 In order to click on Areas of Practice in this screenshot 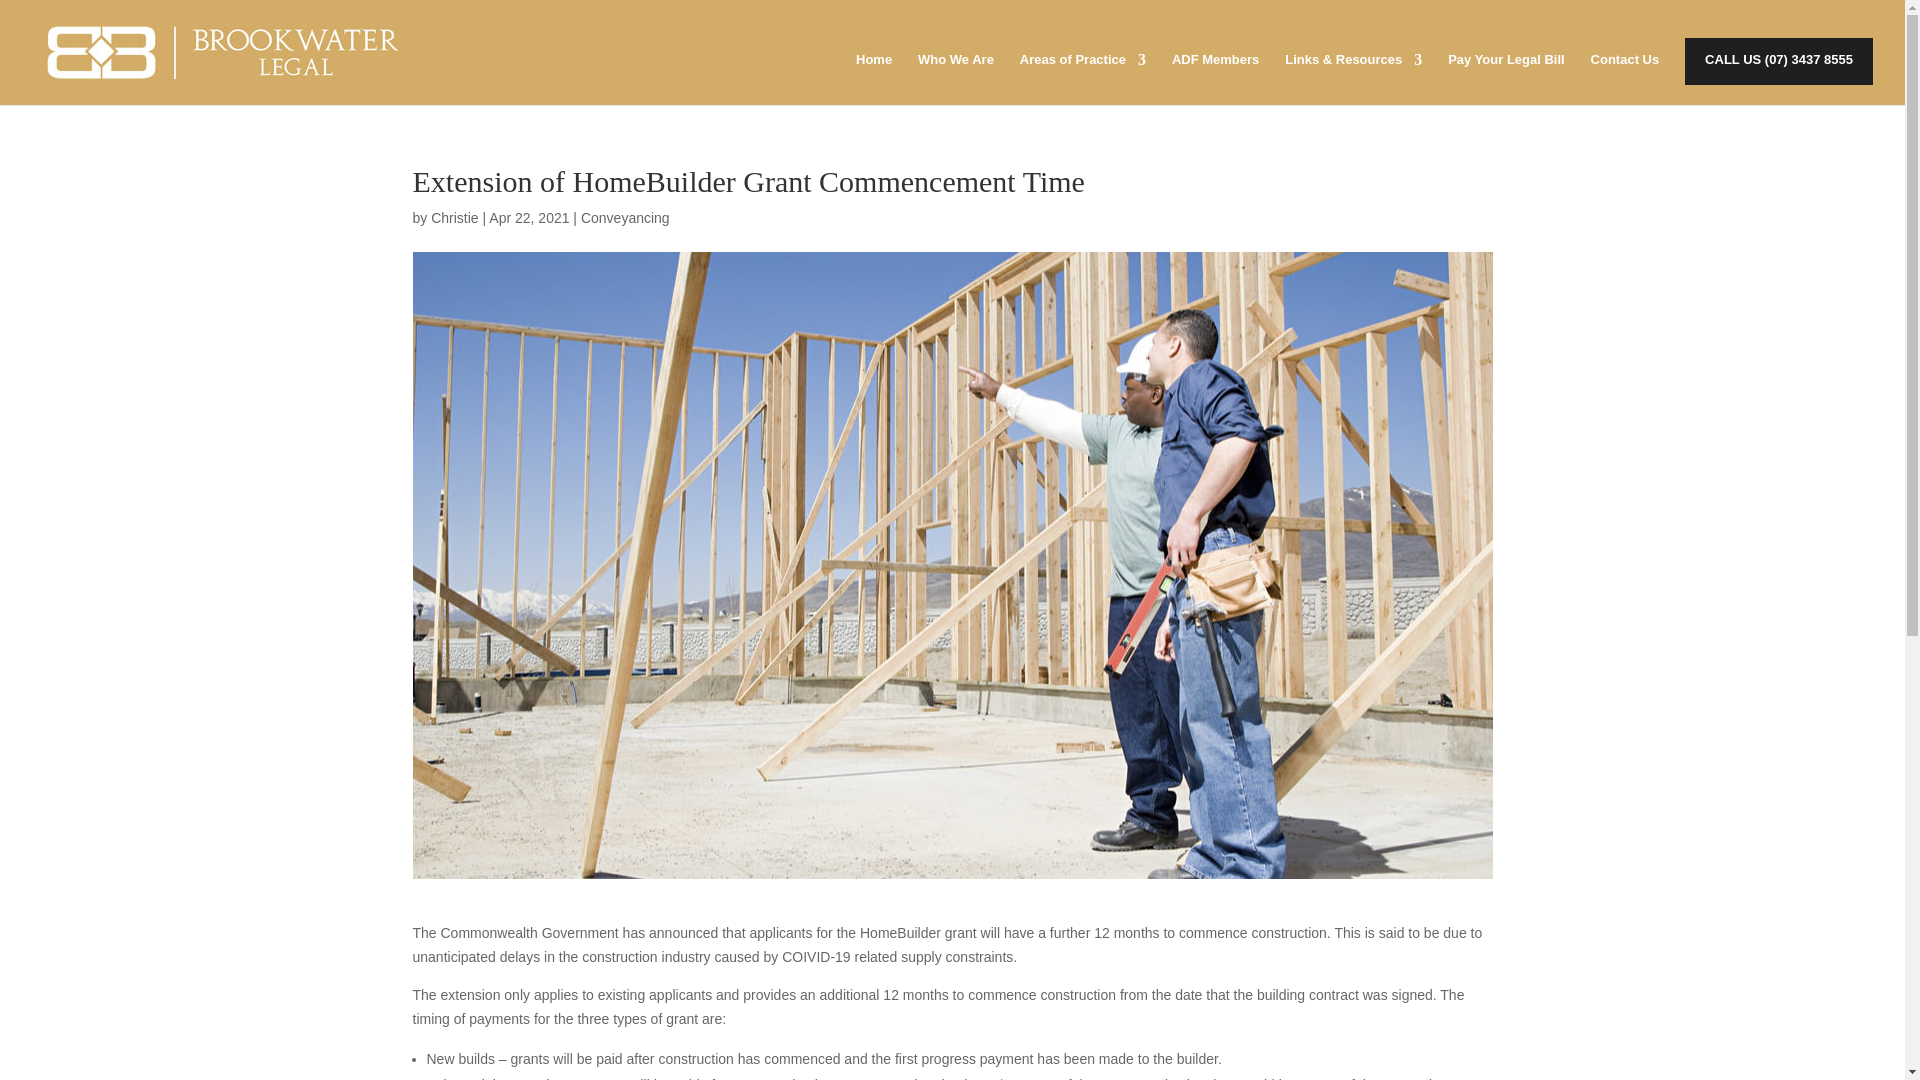, I will do `click(1082, 68)`.